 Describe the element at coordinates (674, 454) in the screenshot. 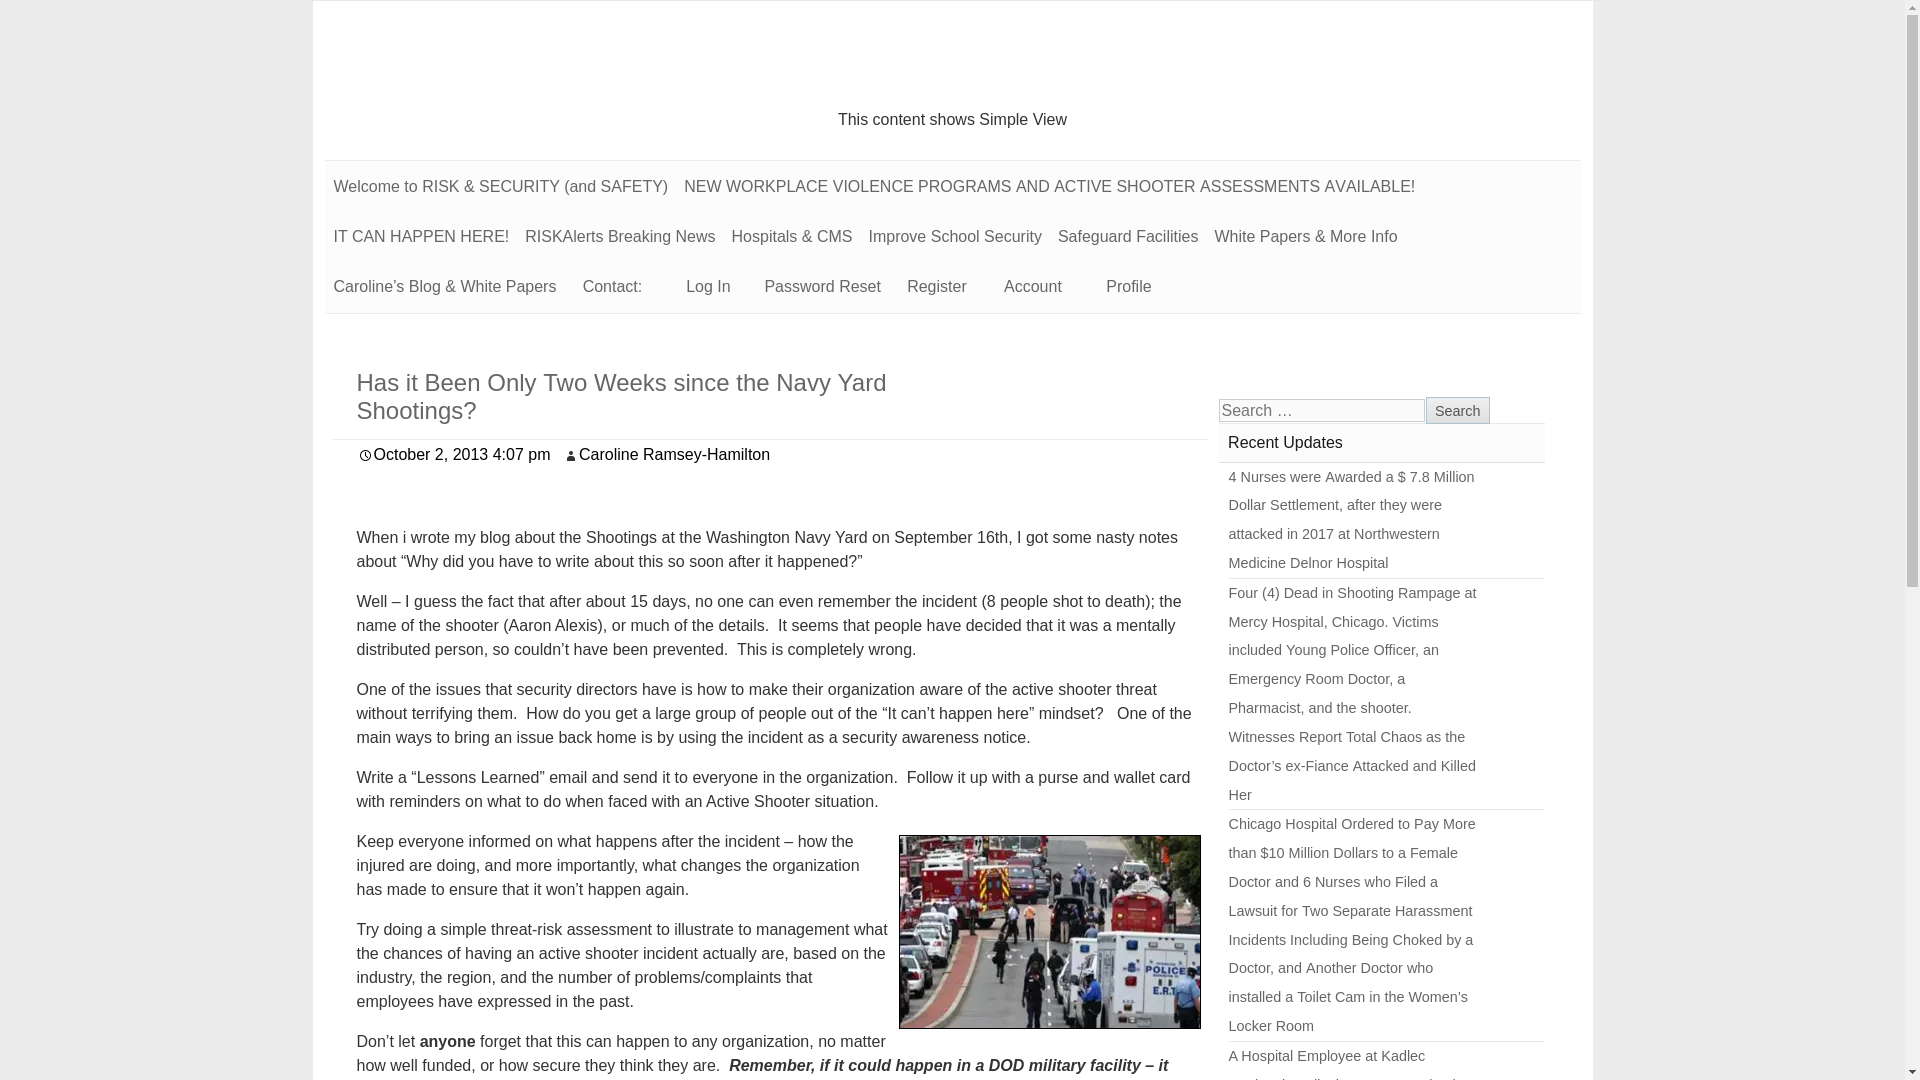

I see `Caroline Ramsey-Hamilton` at that location.